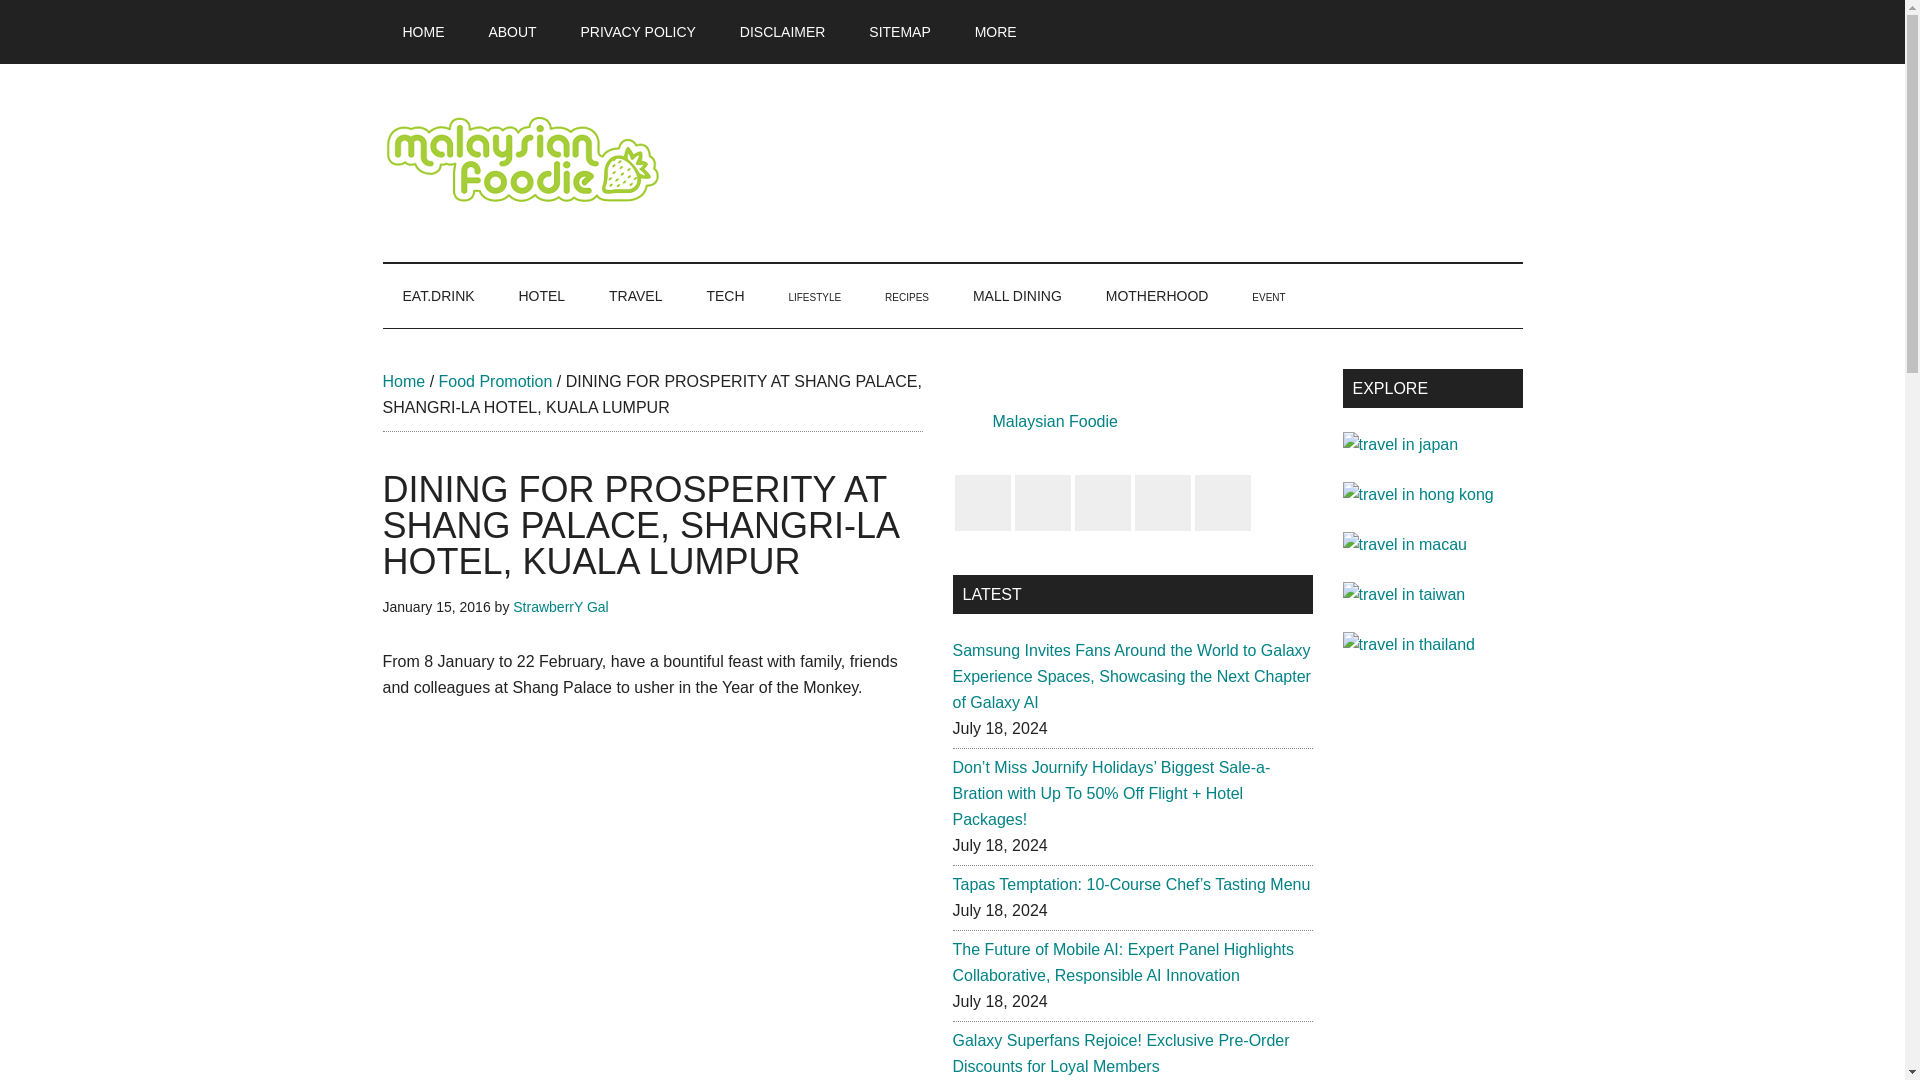 Image resolution: width=1920 pixels, height=1080 pixels. Describe the element at coordinates (899, 32) in the screenshot. I see `SITEMAP` at that location.